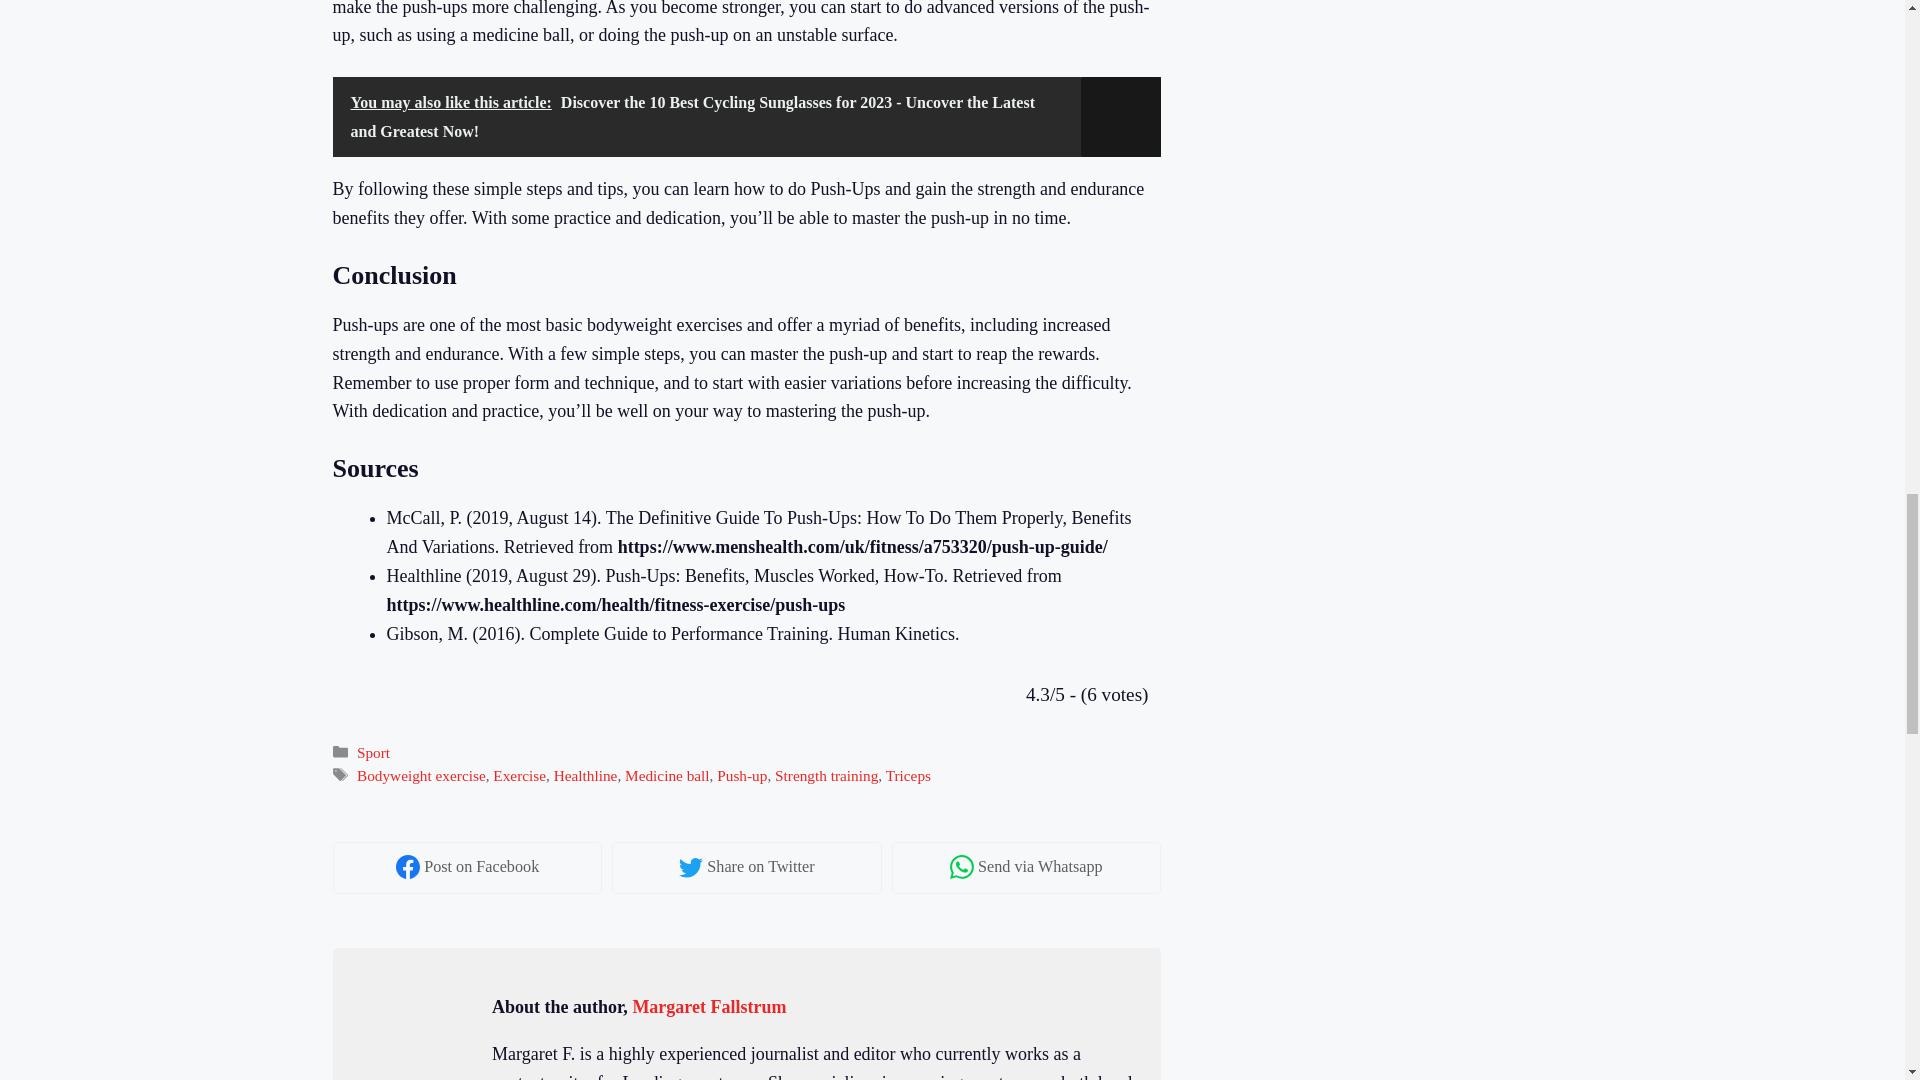 The height and width of the screenshot is (1080, 1920). I want to click on Sport, so click(373, 752).